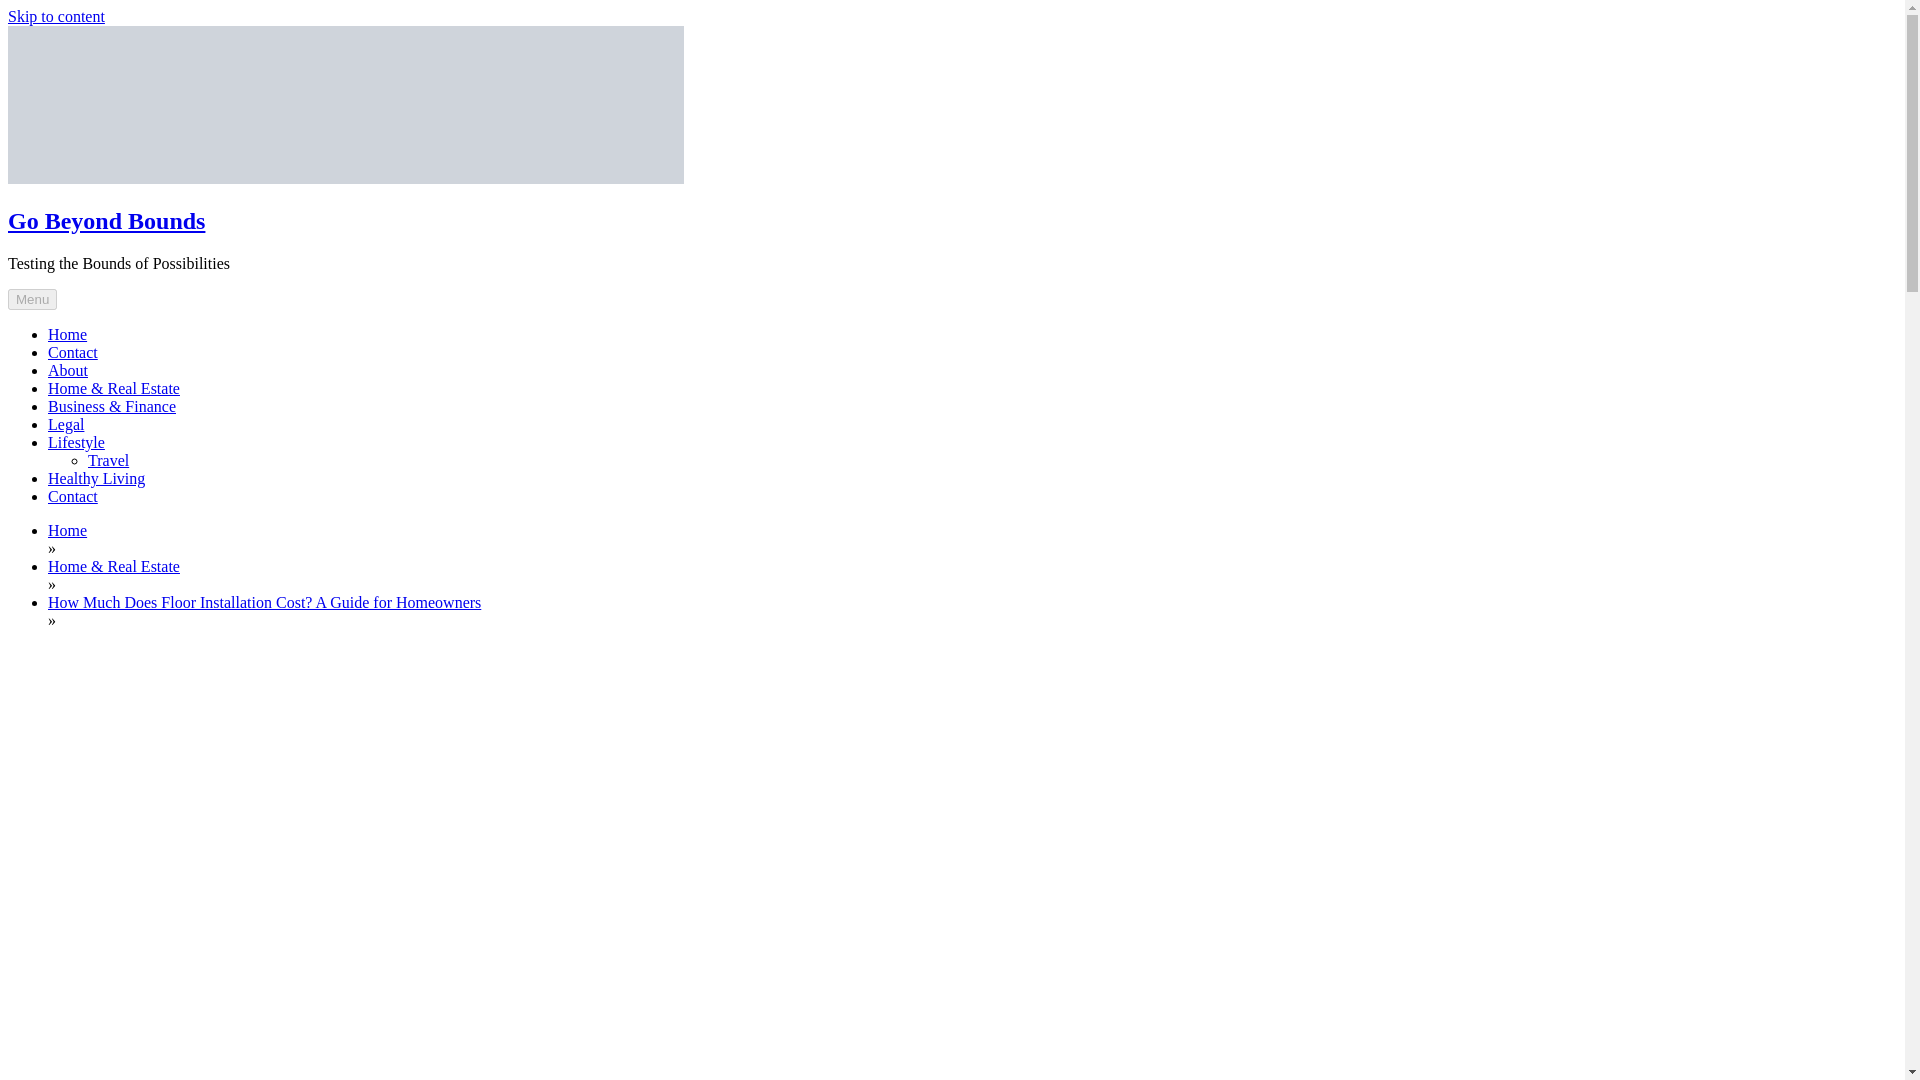  What do you see at coordinates (32, 299) in the screenshot?
I see `Menu` at bounding box center [32, 299].